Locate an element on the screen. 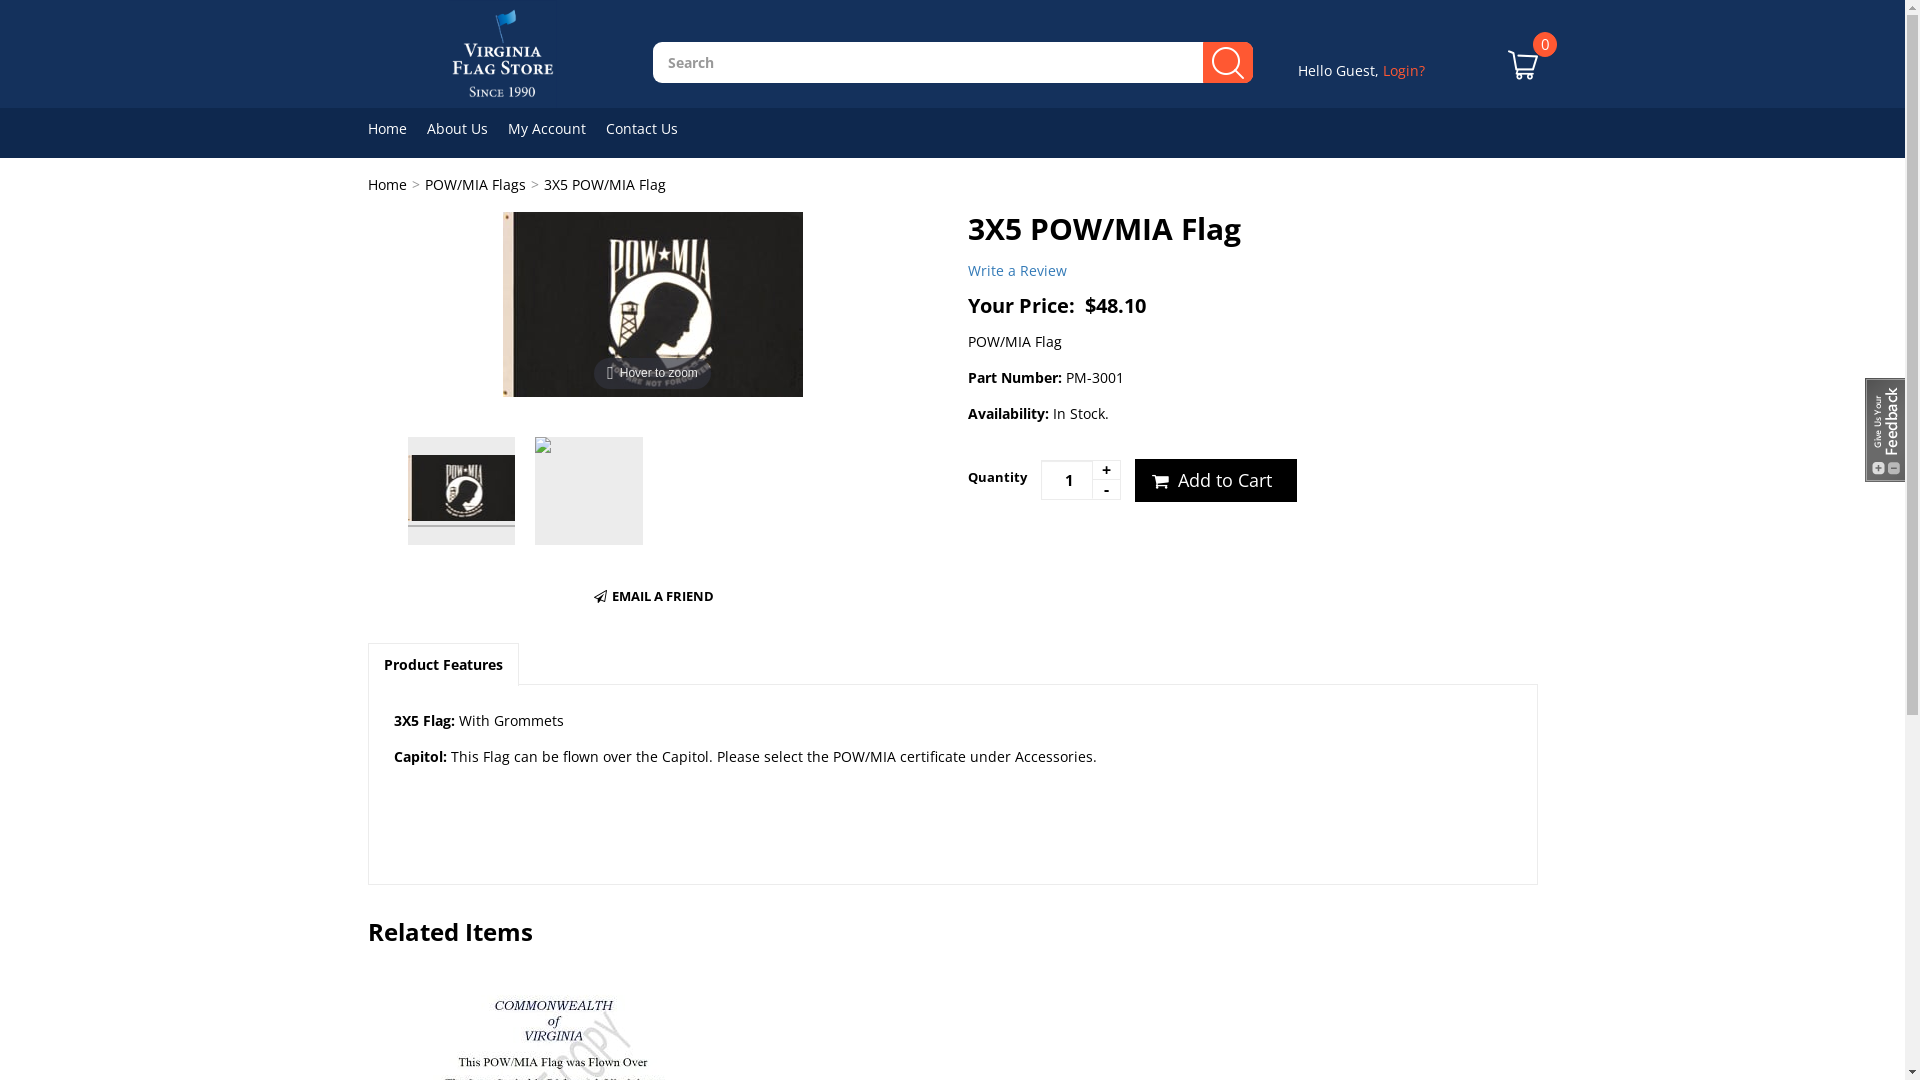 Image resolution: width=1920 pixels, height=1080 pixels. 3X5 POW/MIA Flag is located at coordinates (605, 184).